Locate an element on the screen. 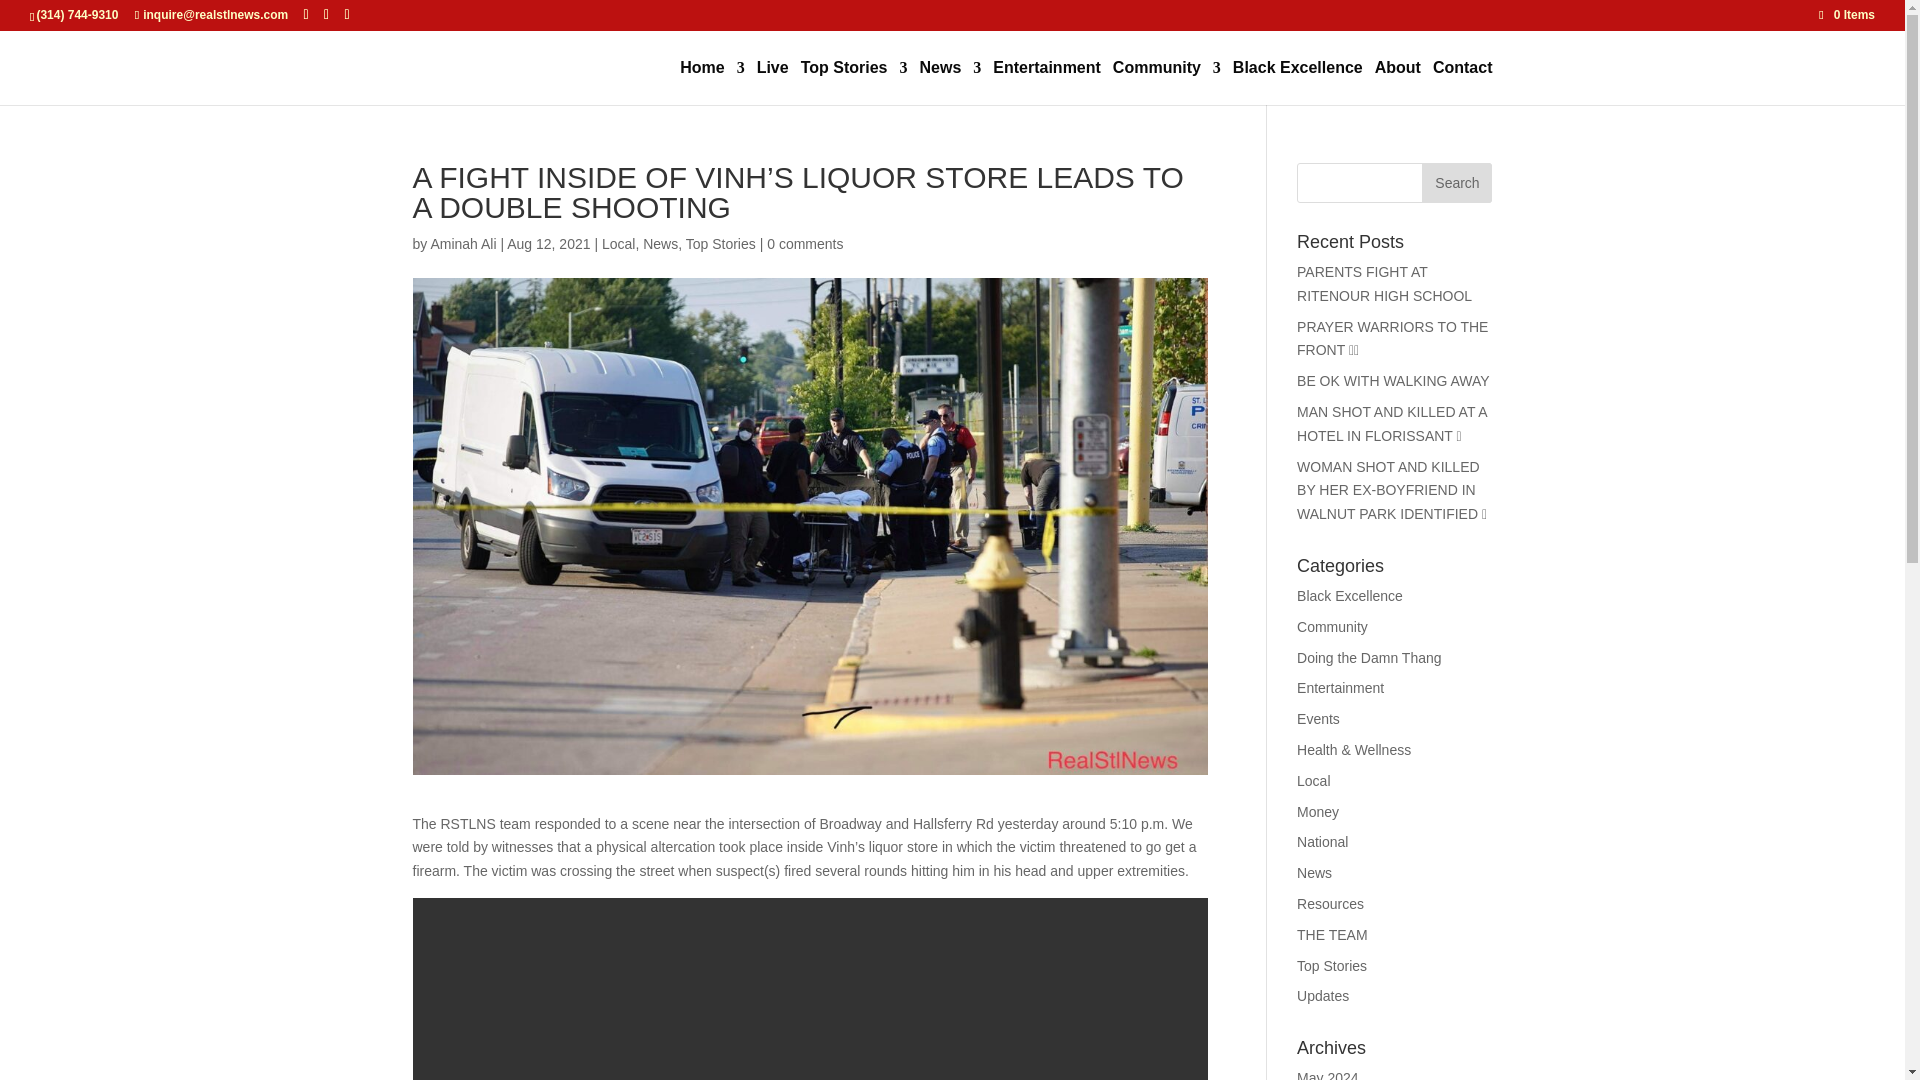 The height and width of the screenshot is (1080, 1920). Home is located at coordinates (712, 82).